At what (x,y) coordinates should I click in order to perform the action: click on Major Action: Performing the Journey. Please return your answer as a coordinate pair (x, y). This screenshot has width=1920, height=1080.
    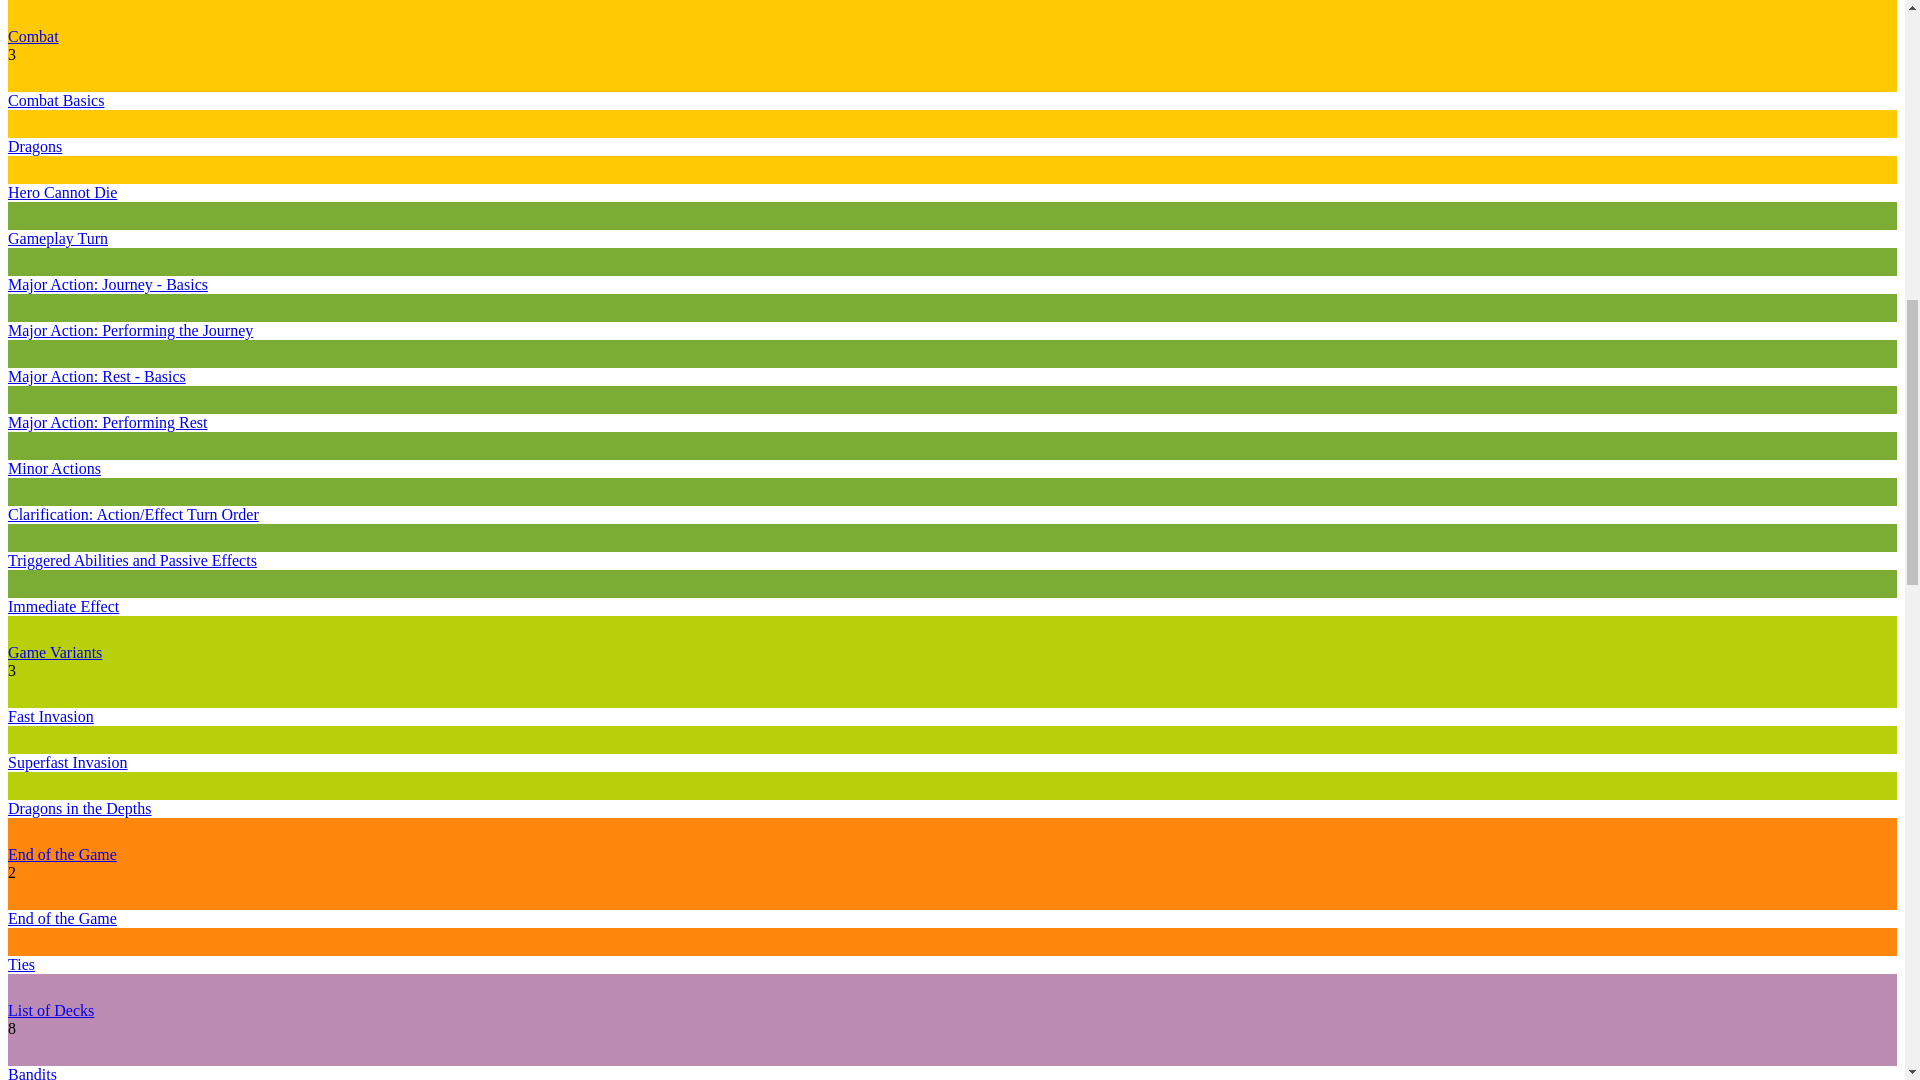
    Looking at the image, I should click on (130, 330).